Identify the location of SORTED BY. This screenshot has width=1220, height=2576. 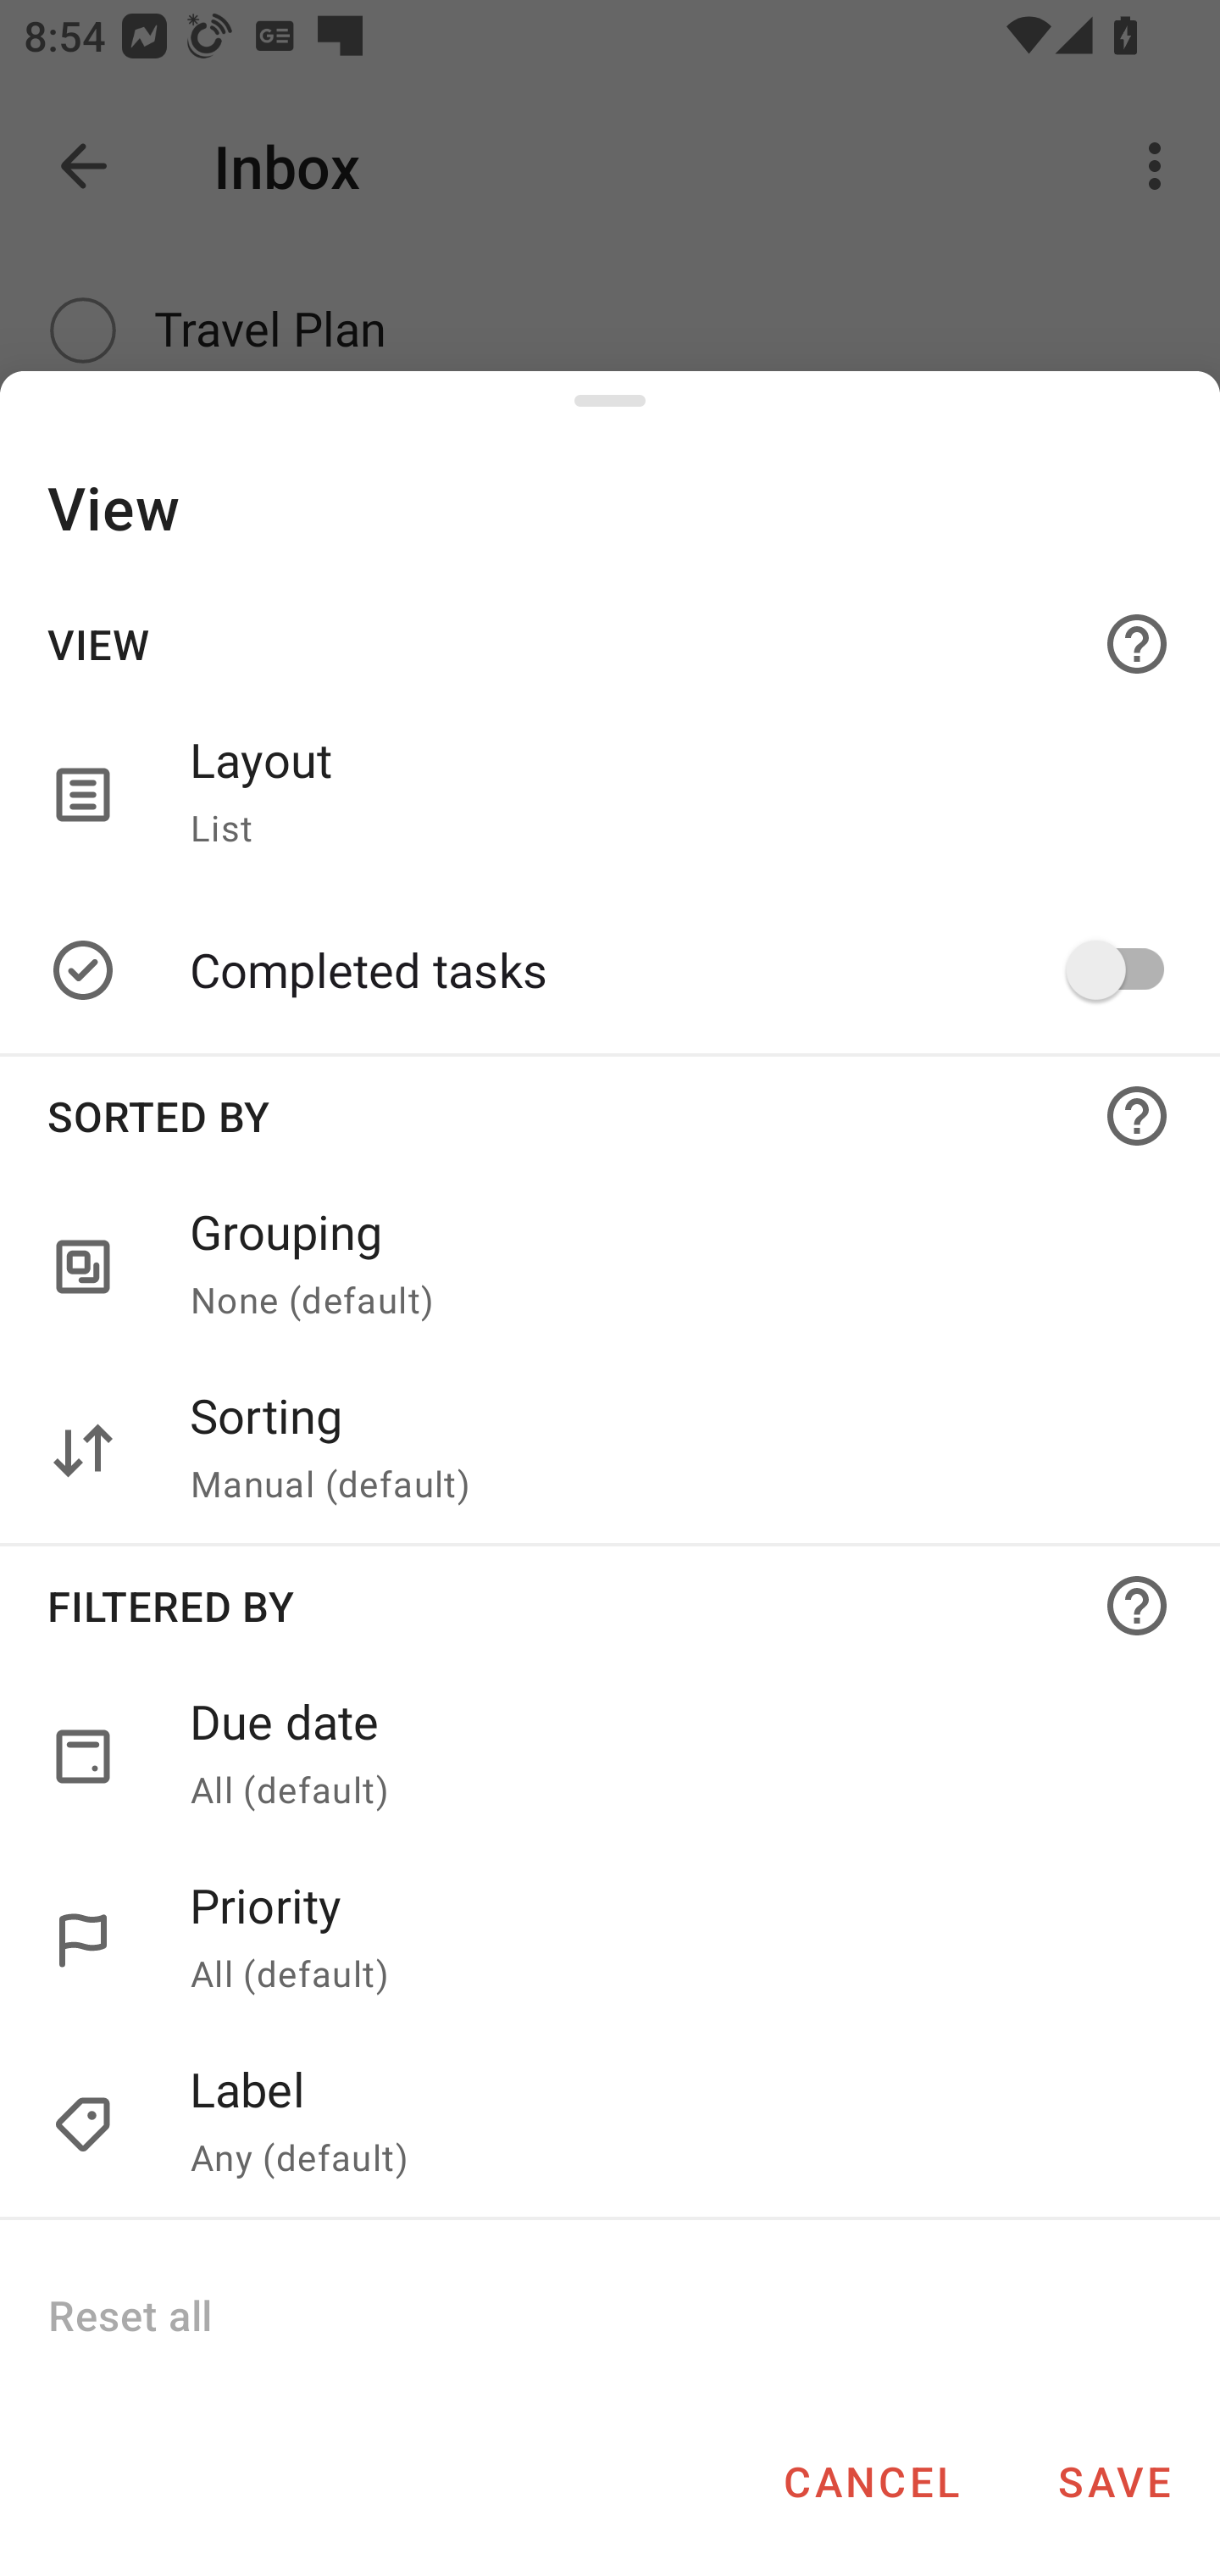
(610, 1115).